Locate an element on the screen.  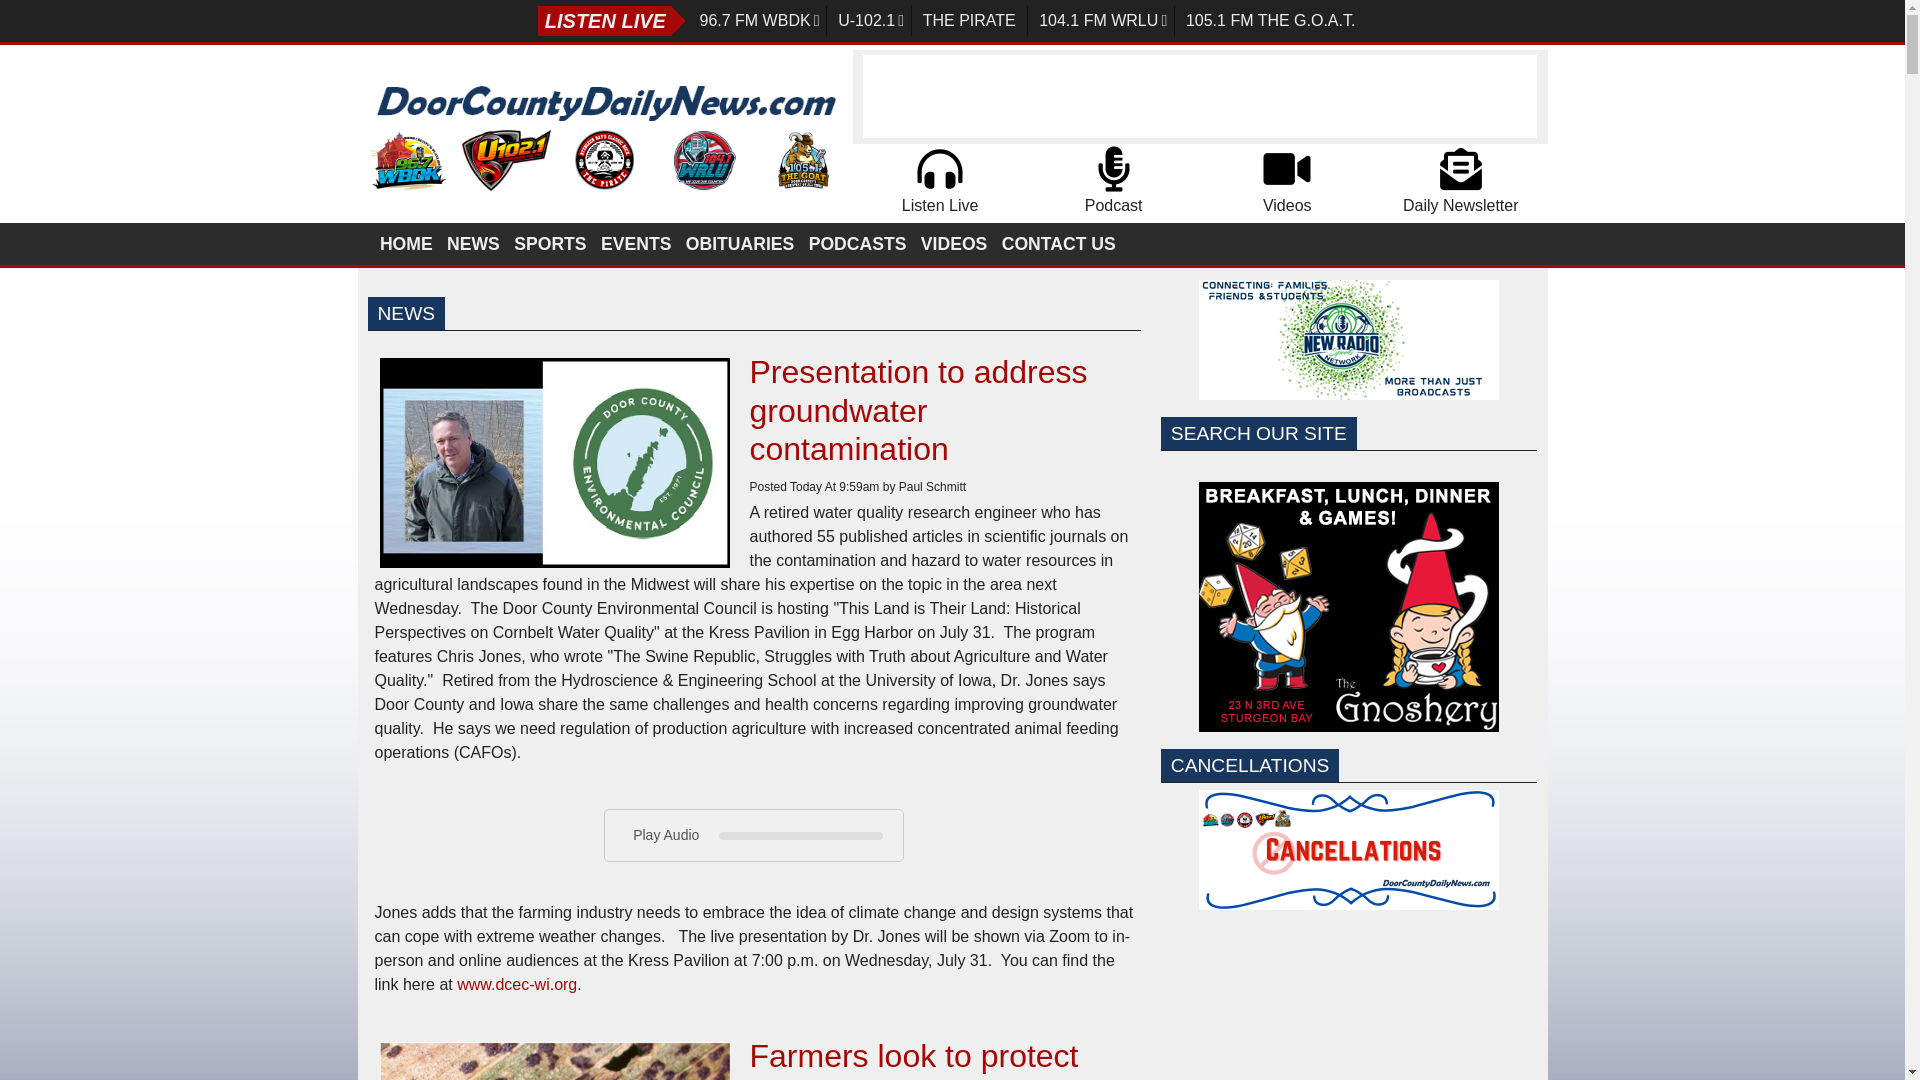
Advertisement is located at coordinates (1348, 1018).